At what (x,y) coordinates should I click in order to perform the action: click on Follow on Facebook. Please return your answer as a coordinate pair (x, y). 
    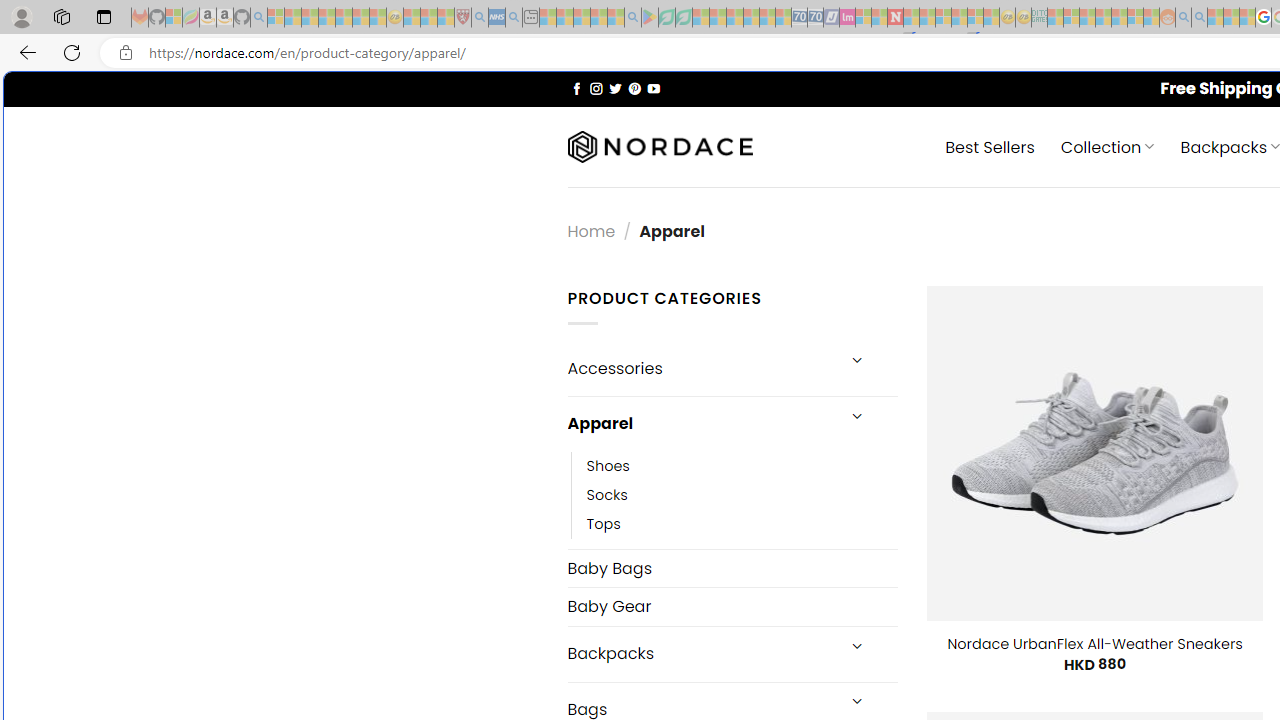
    Looking at the image, I should click on (576, 88).